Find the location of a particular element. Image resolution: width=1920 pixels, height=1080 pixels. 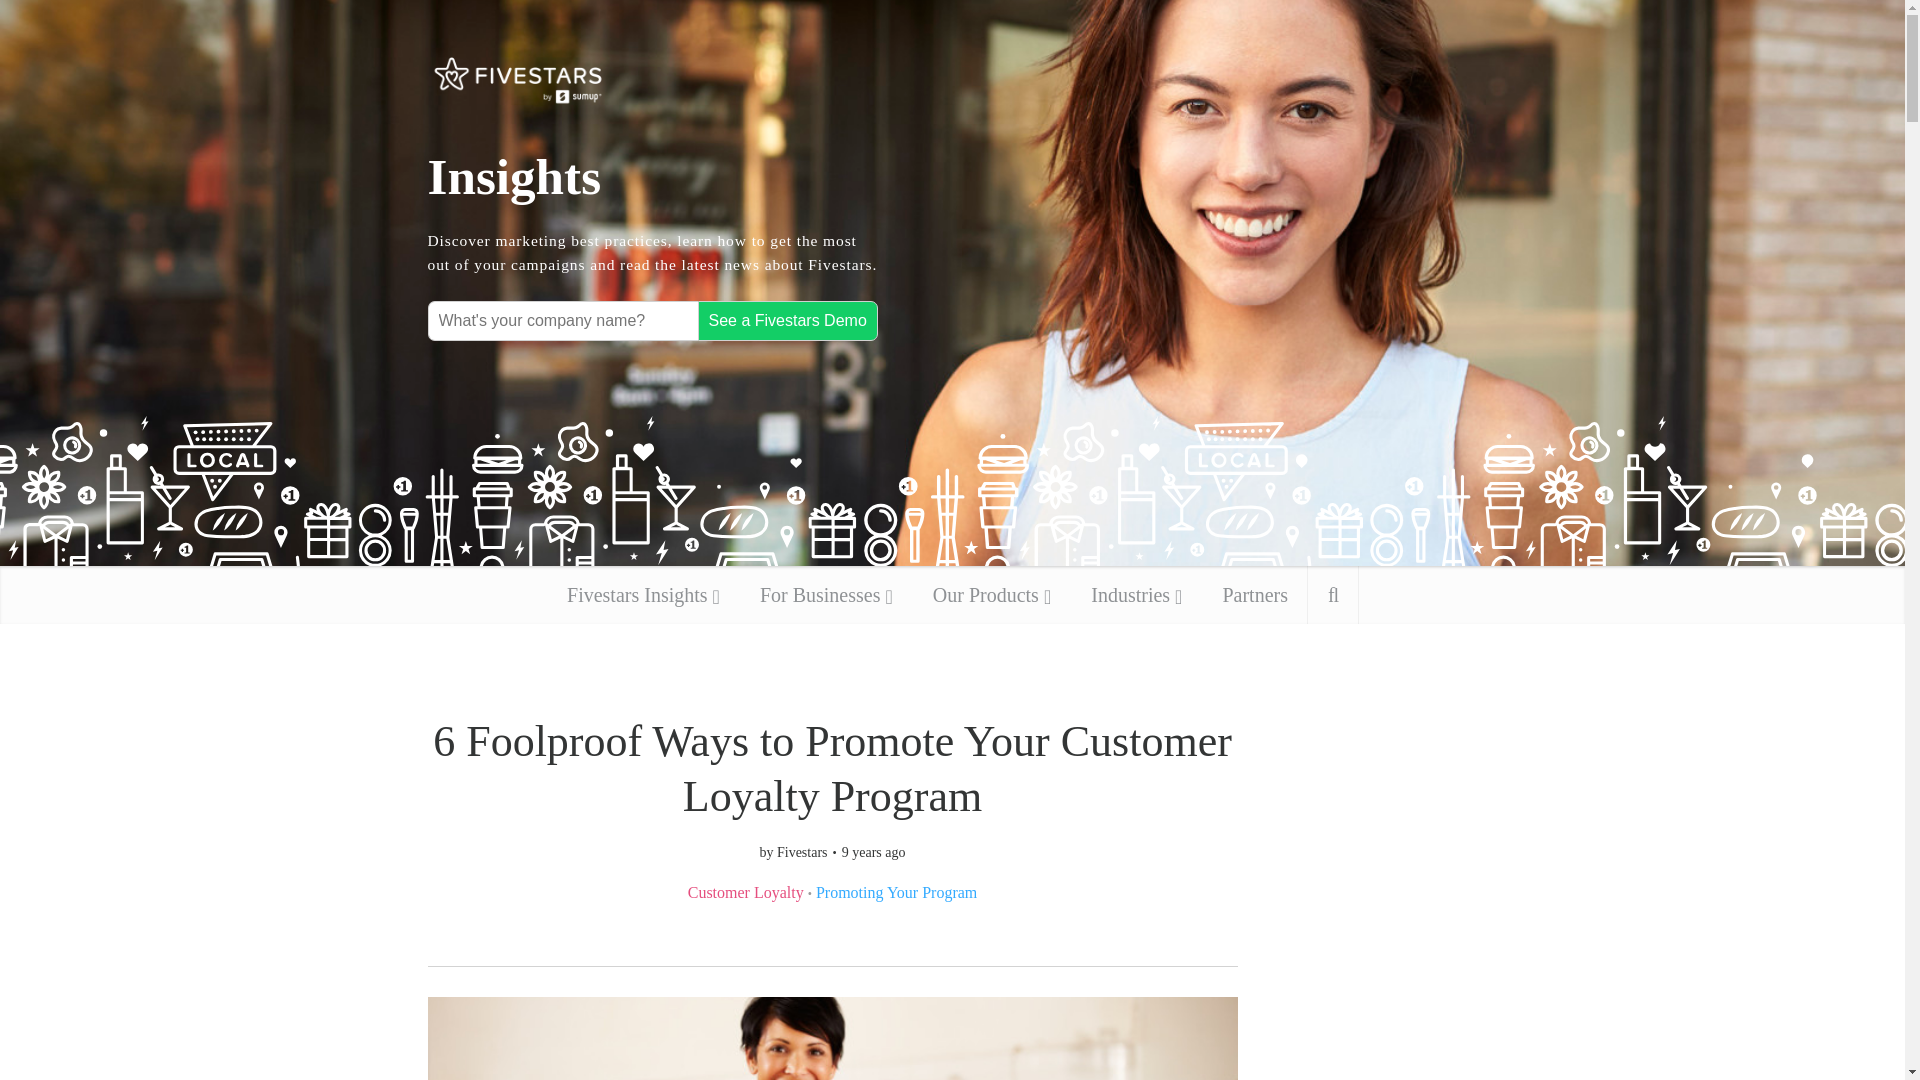

Fivestars Insights is located at coordinates (518, 80).